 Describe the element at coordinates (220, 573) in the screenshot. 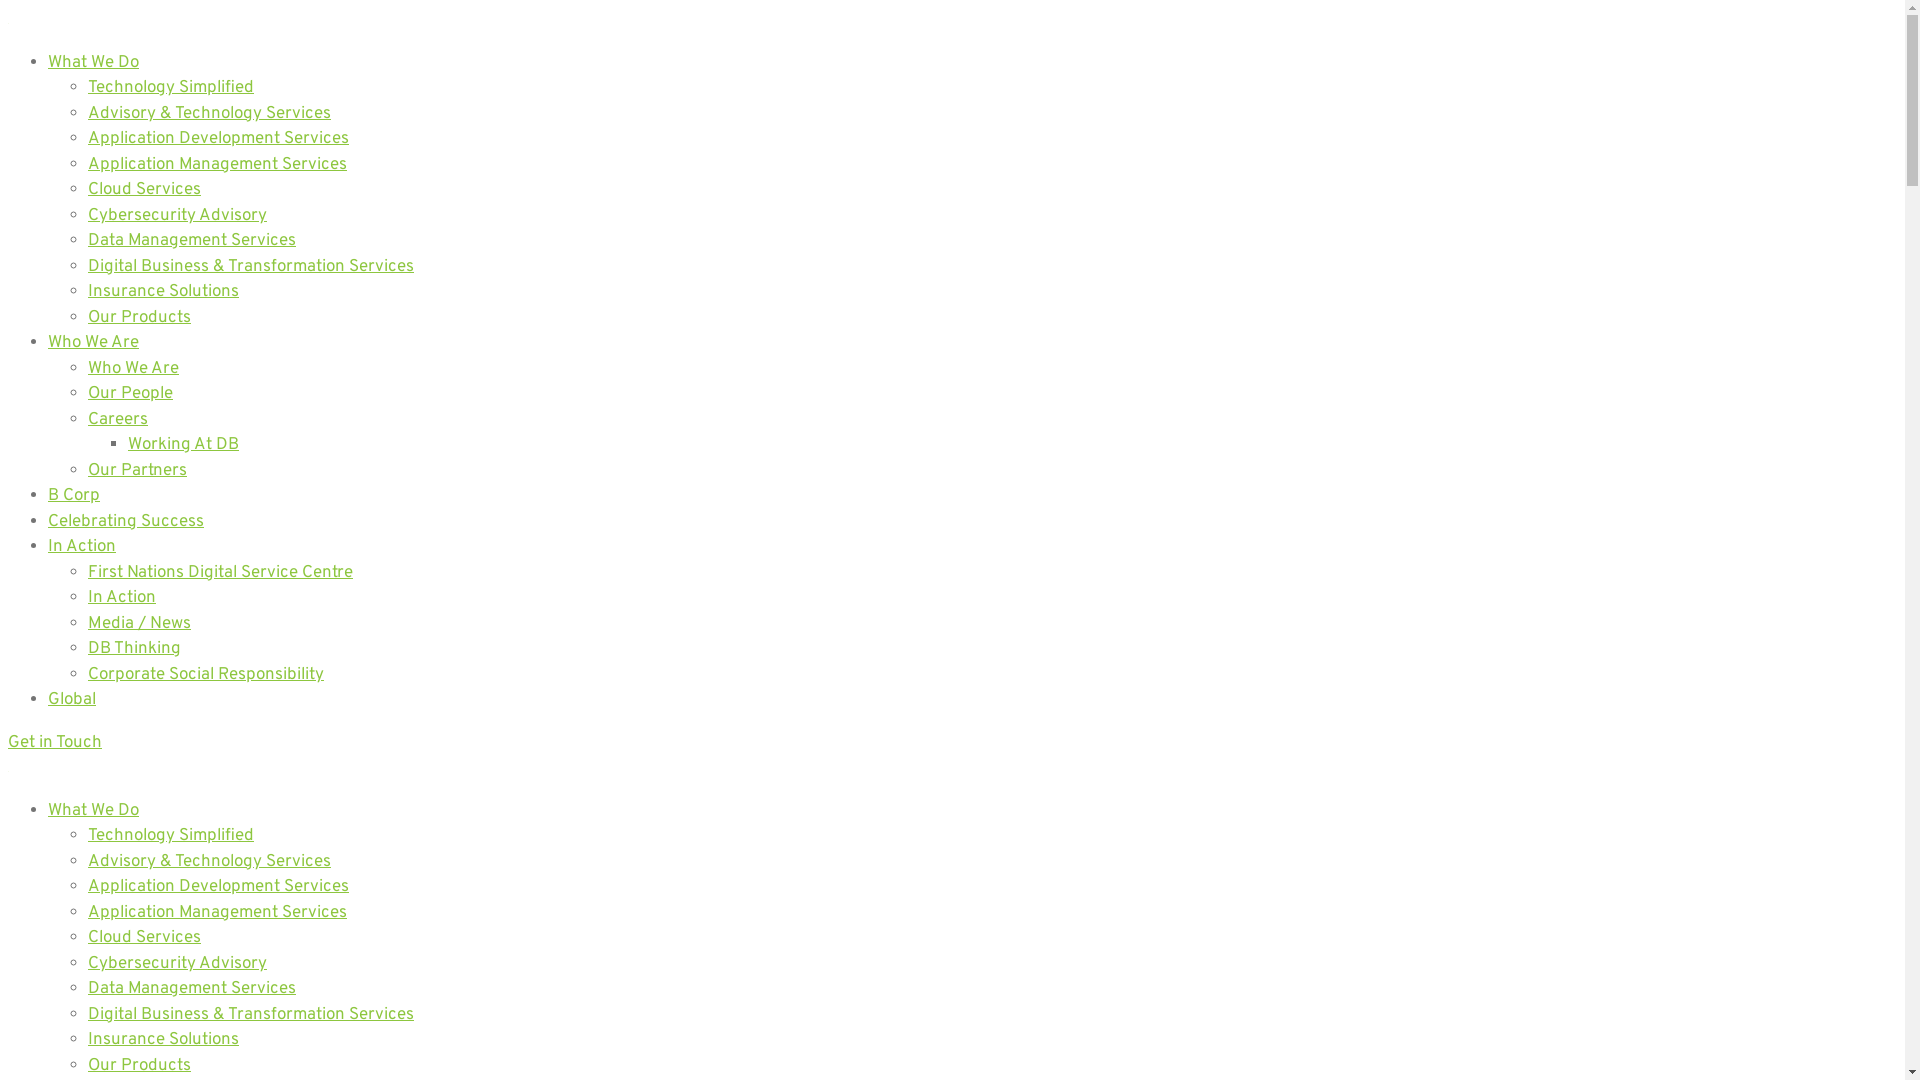

I see `First Nations Digital Service Centre` at that location.